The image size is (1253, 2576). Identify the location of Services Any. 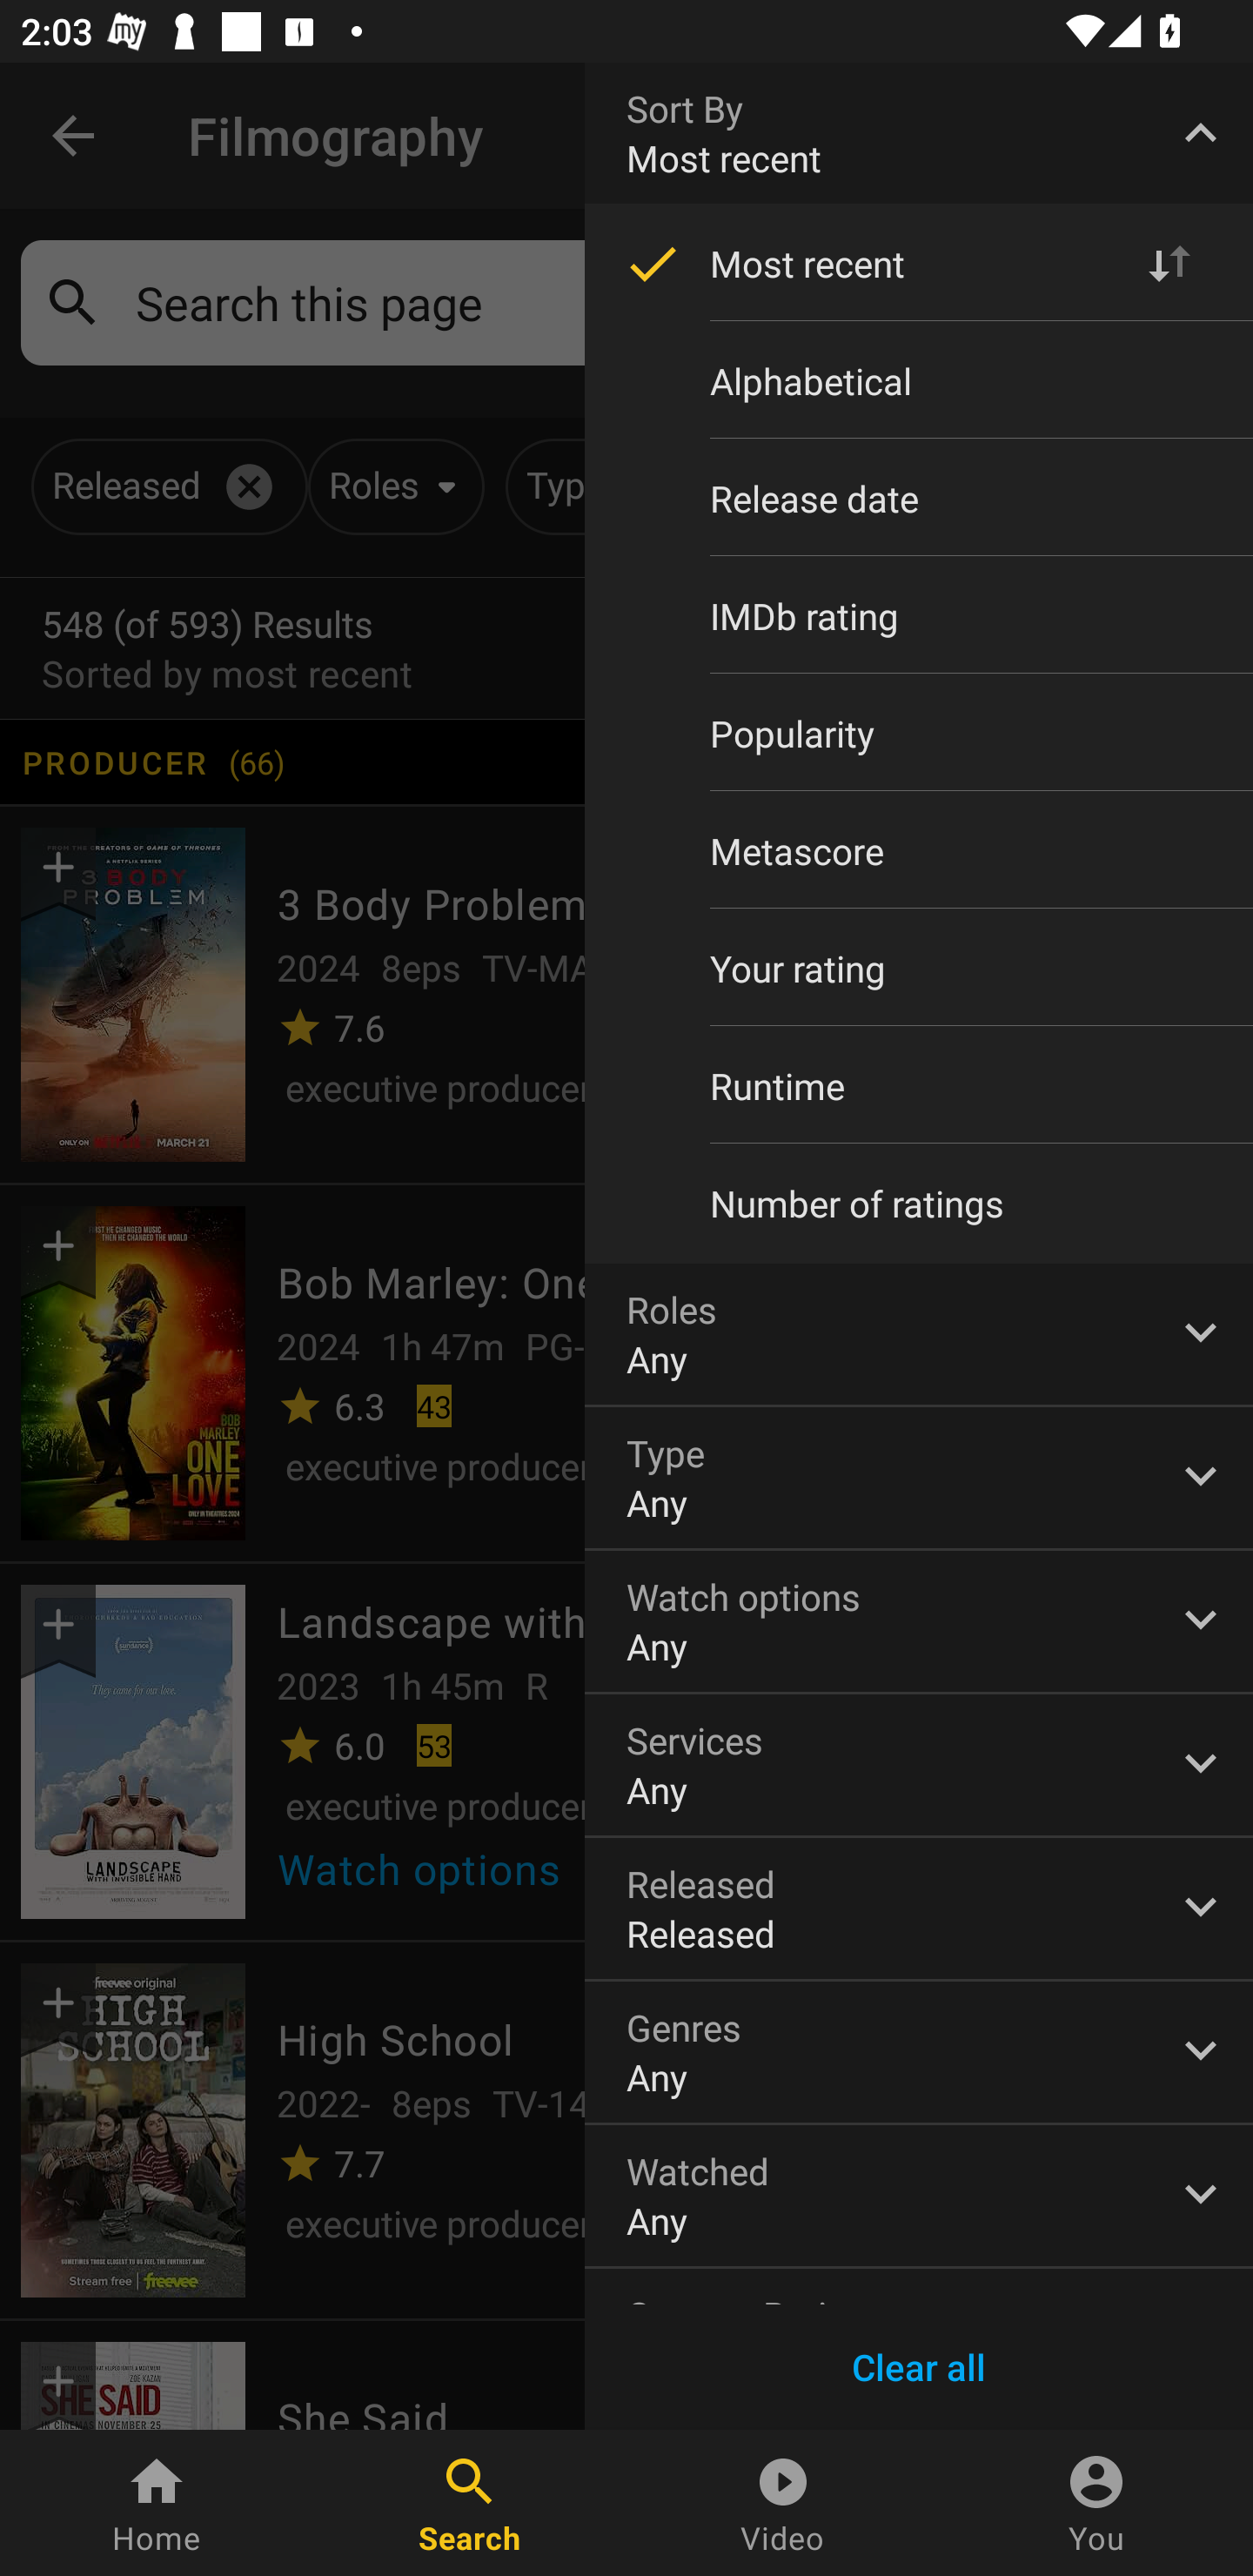
(919, 1764).